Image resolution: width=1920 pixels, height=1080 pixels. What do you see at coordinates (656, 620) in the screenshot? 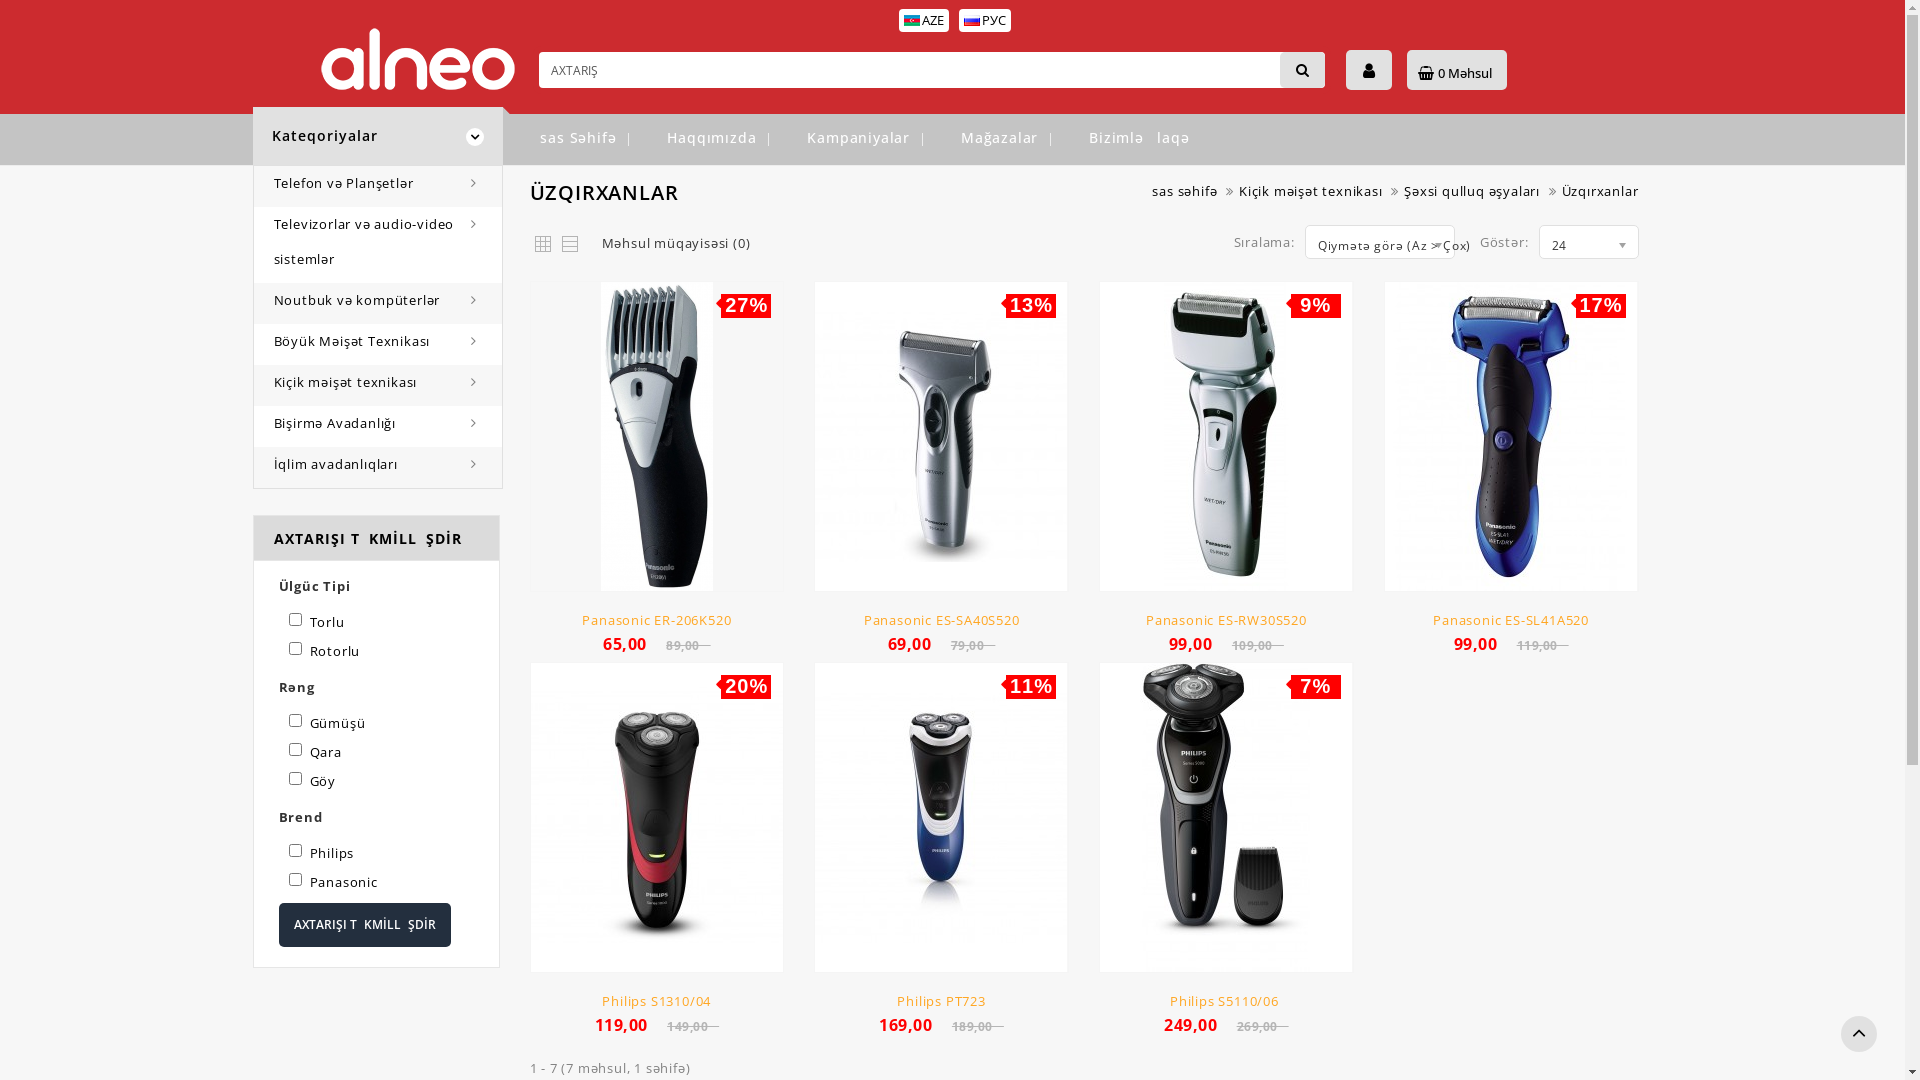
I see `Panasonic ER-206K520` at bounding box center [656, 620].